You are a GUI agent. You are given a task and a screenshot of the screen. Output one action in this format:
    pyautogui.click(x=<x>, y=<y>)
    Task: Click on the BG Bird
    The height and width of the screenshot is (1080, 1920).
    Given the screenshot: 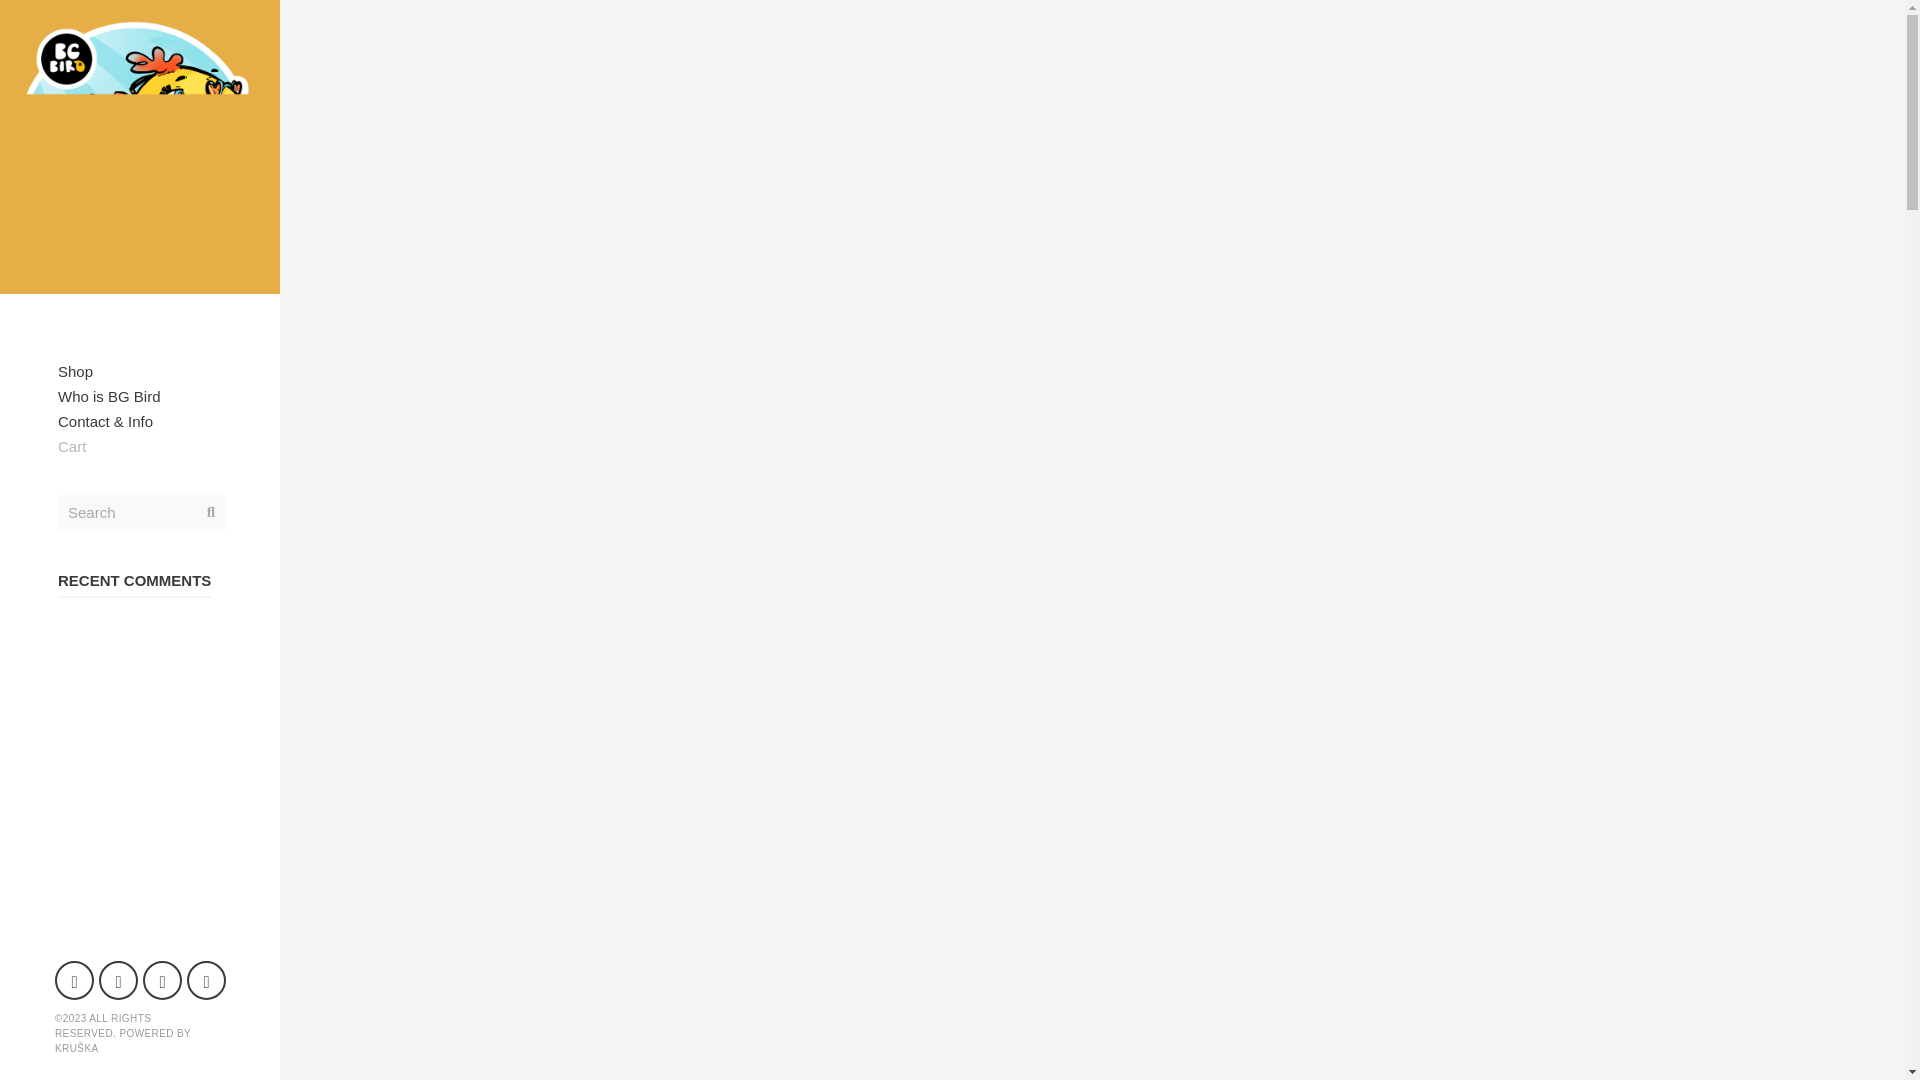 What is the action you would take?
    pyautogui.click(x=140, y=146)
    